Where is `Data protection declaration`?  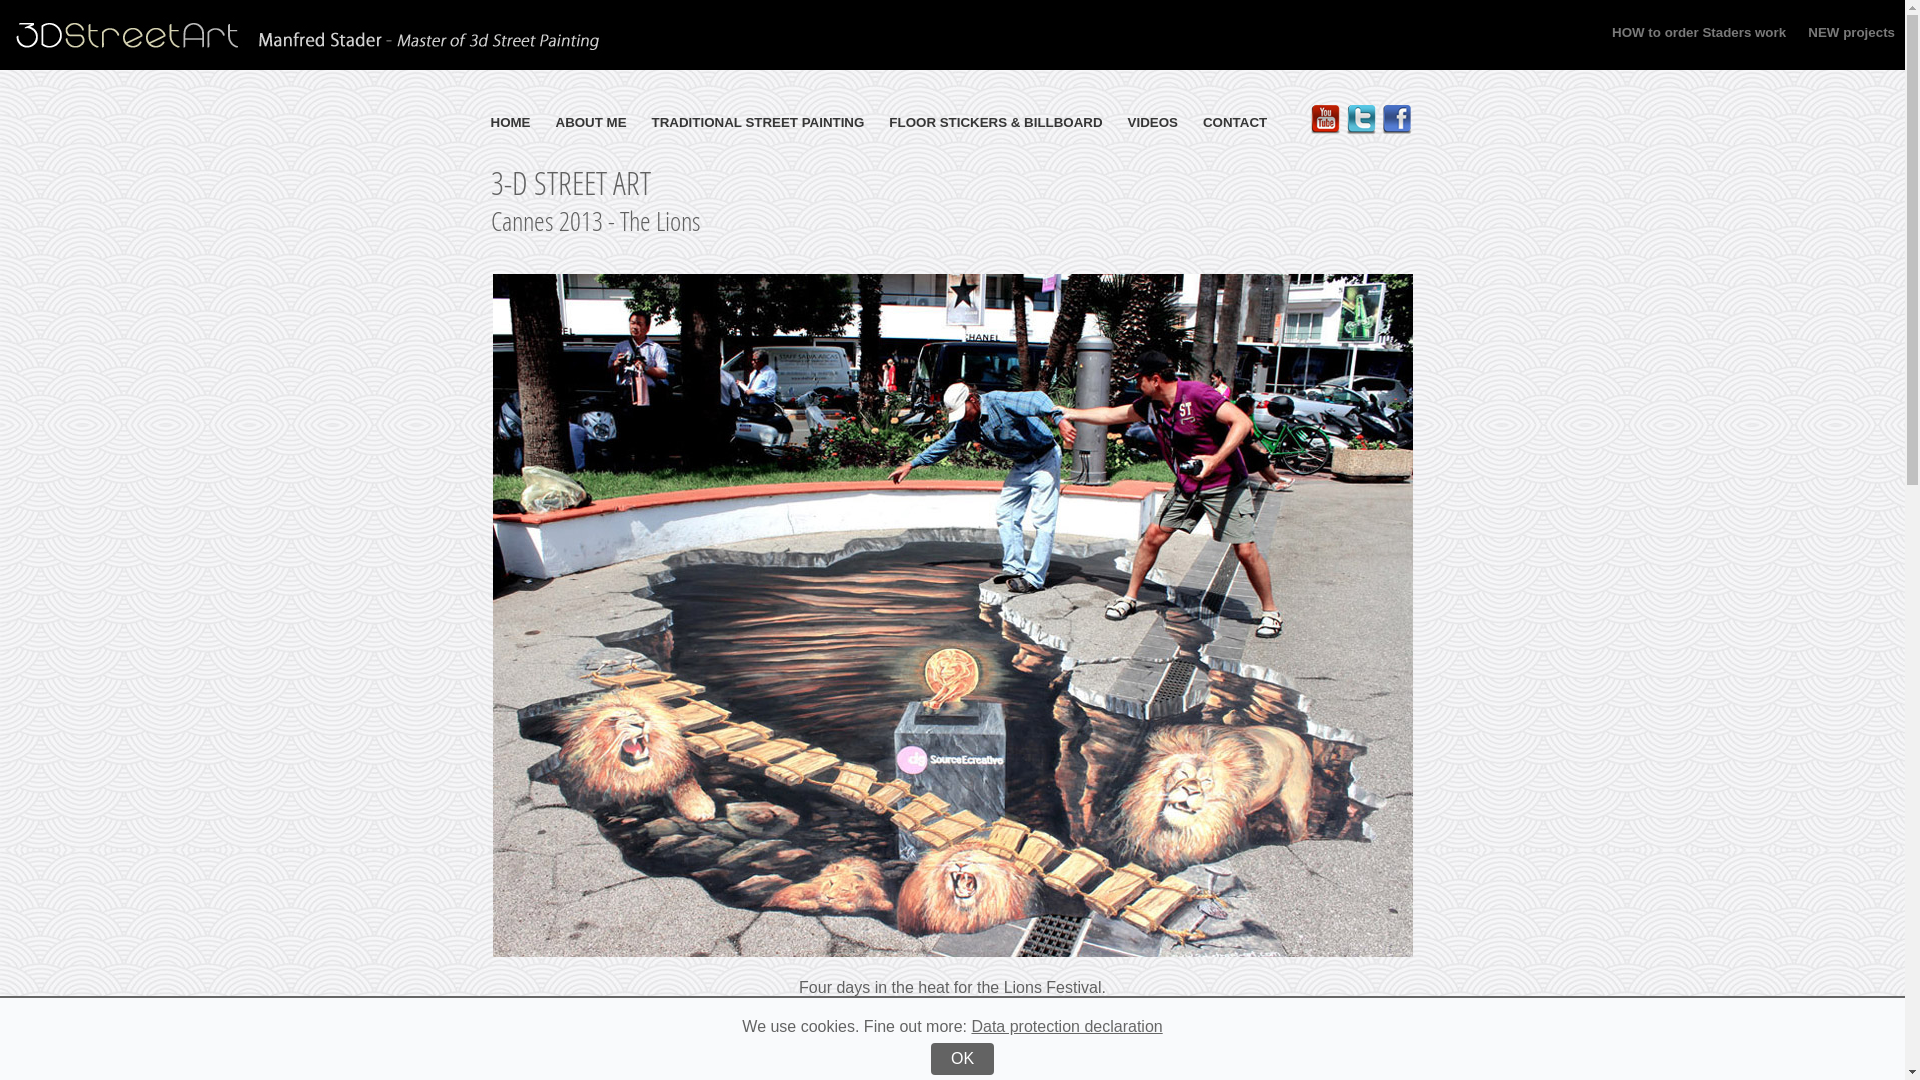 Data protection declaration is located at coordinates (1066, 1026).